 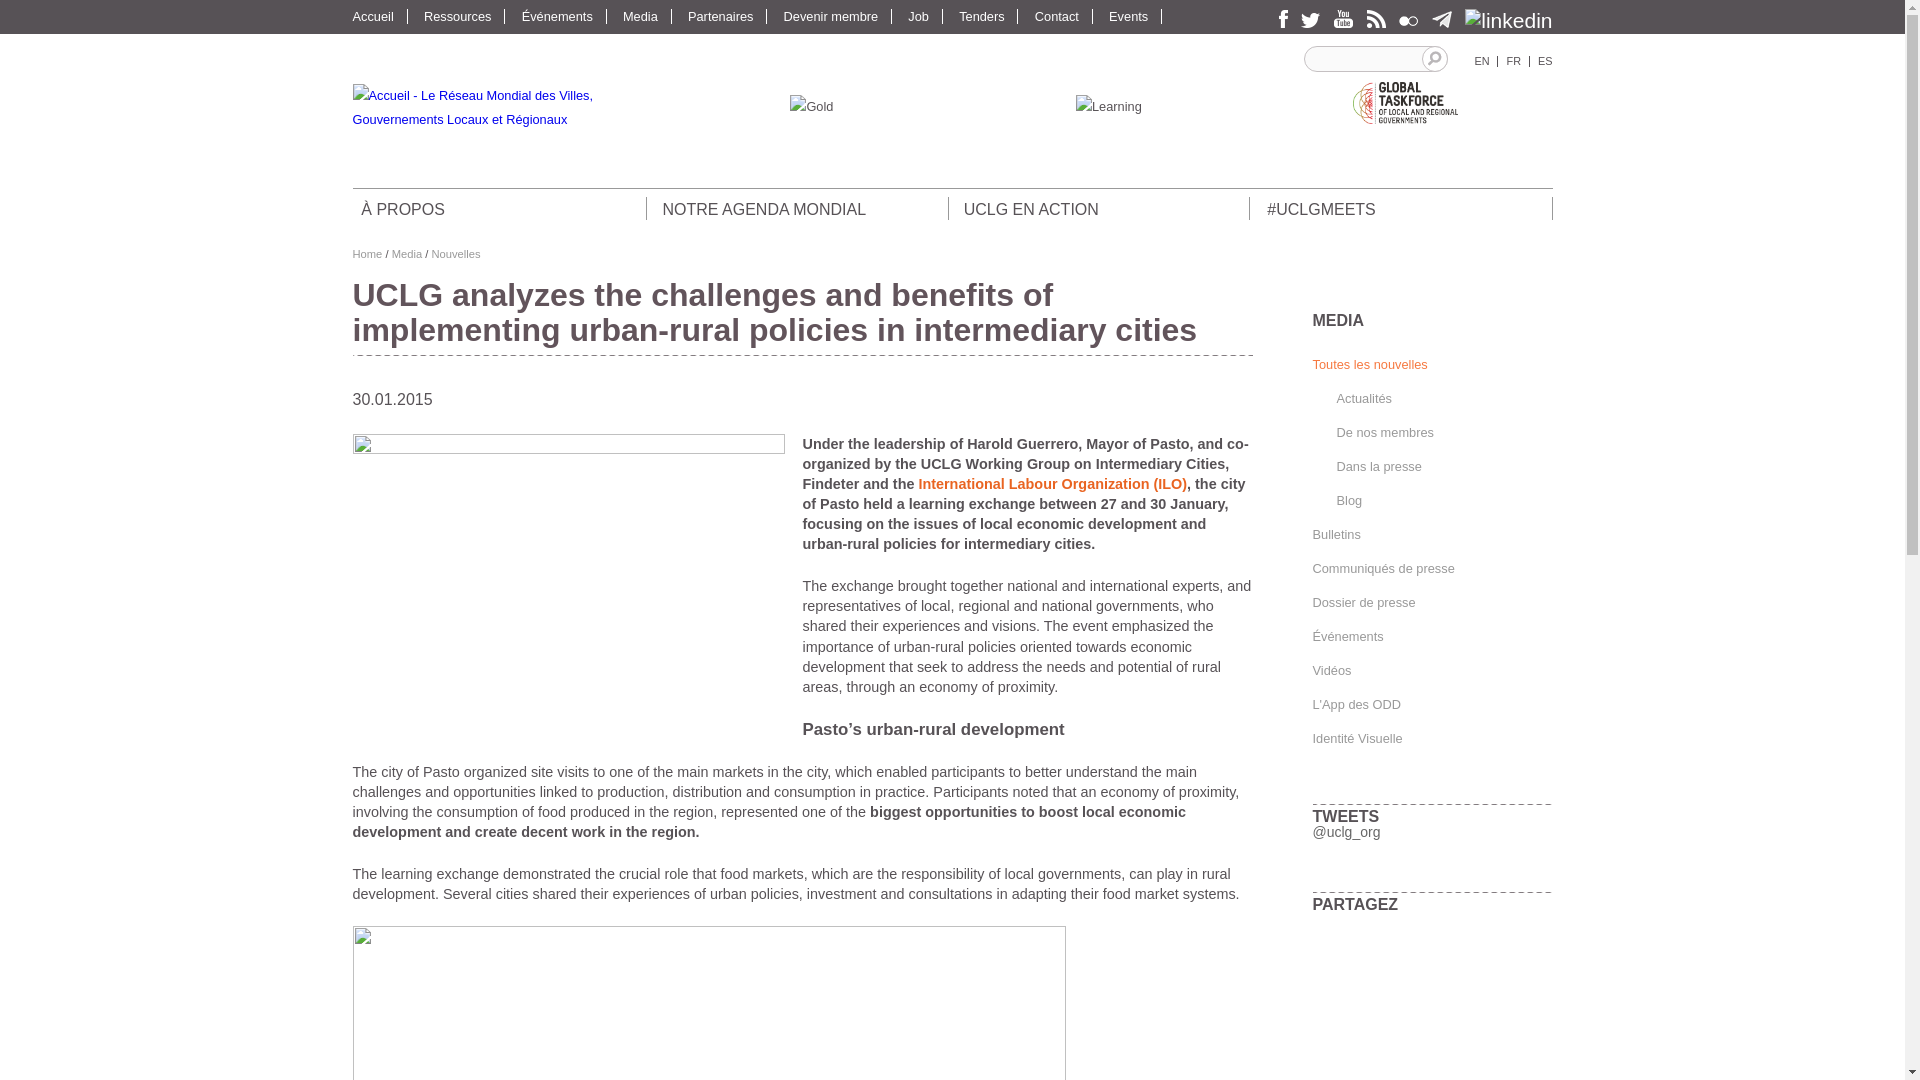 What do you see at coordinates (1512, 60) in the screenshot?
I see `FR` at bounding box center [1512, 60].